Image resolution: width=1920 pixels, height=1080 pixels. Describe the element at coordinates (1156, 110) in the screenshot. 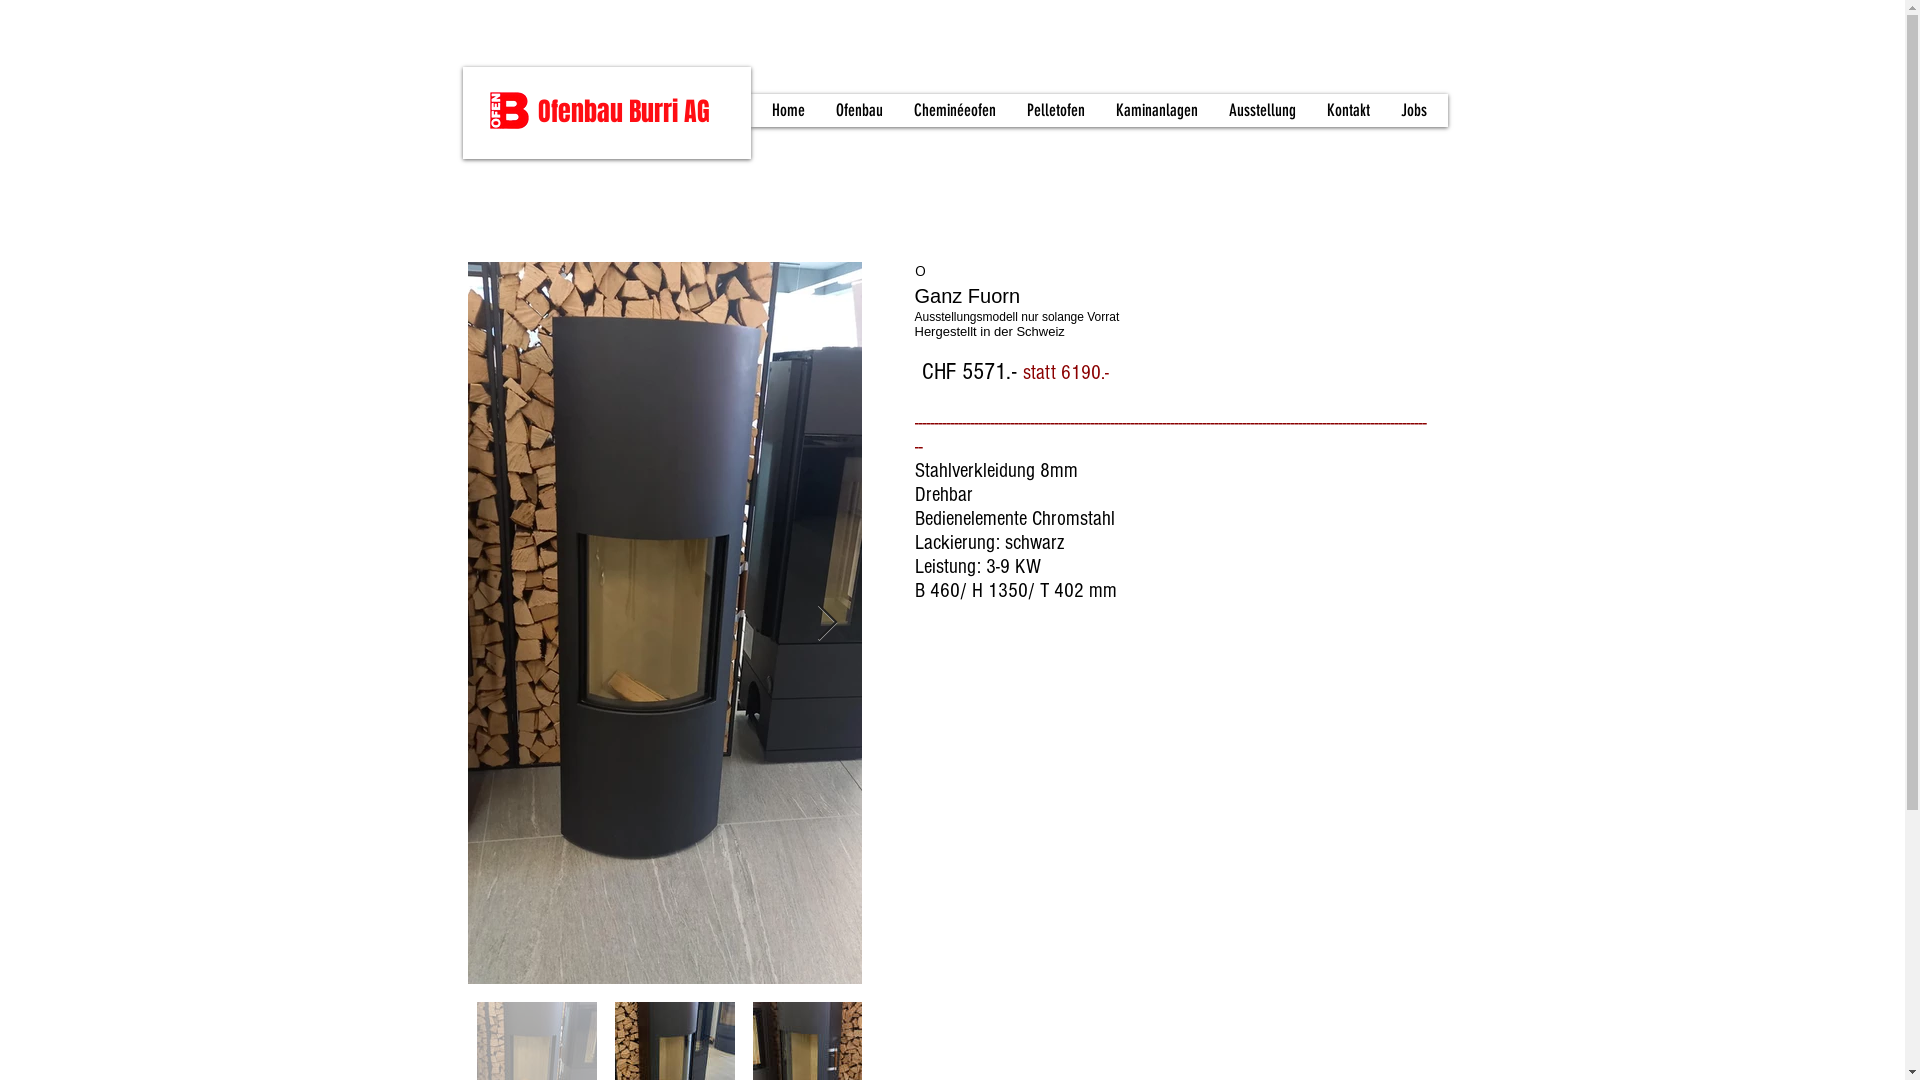

I see `Kaminanlagen` at that location.